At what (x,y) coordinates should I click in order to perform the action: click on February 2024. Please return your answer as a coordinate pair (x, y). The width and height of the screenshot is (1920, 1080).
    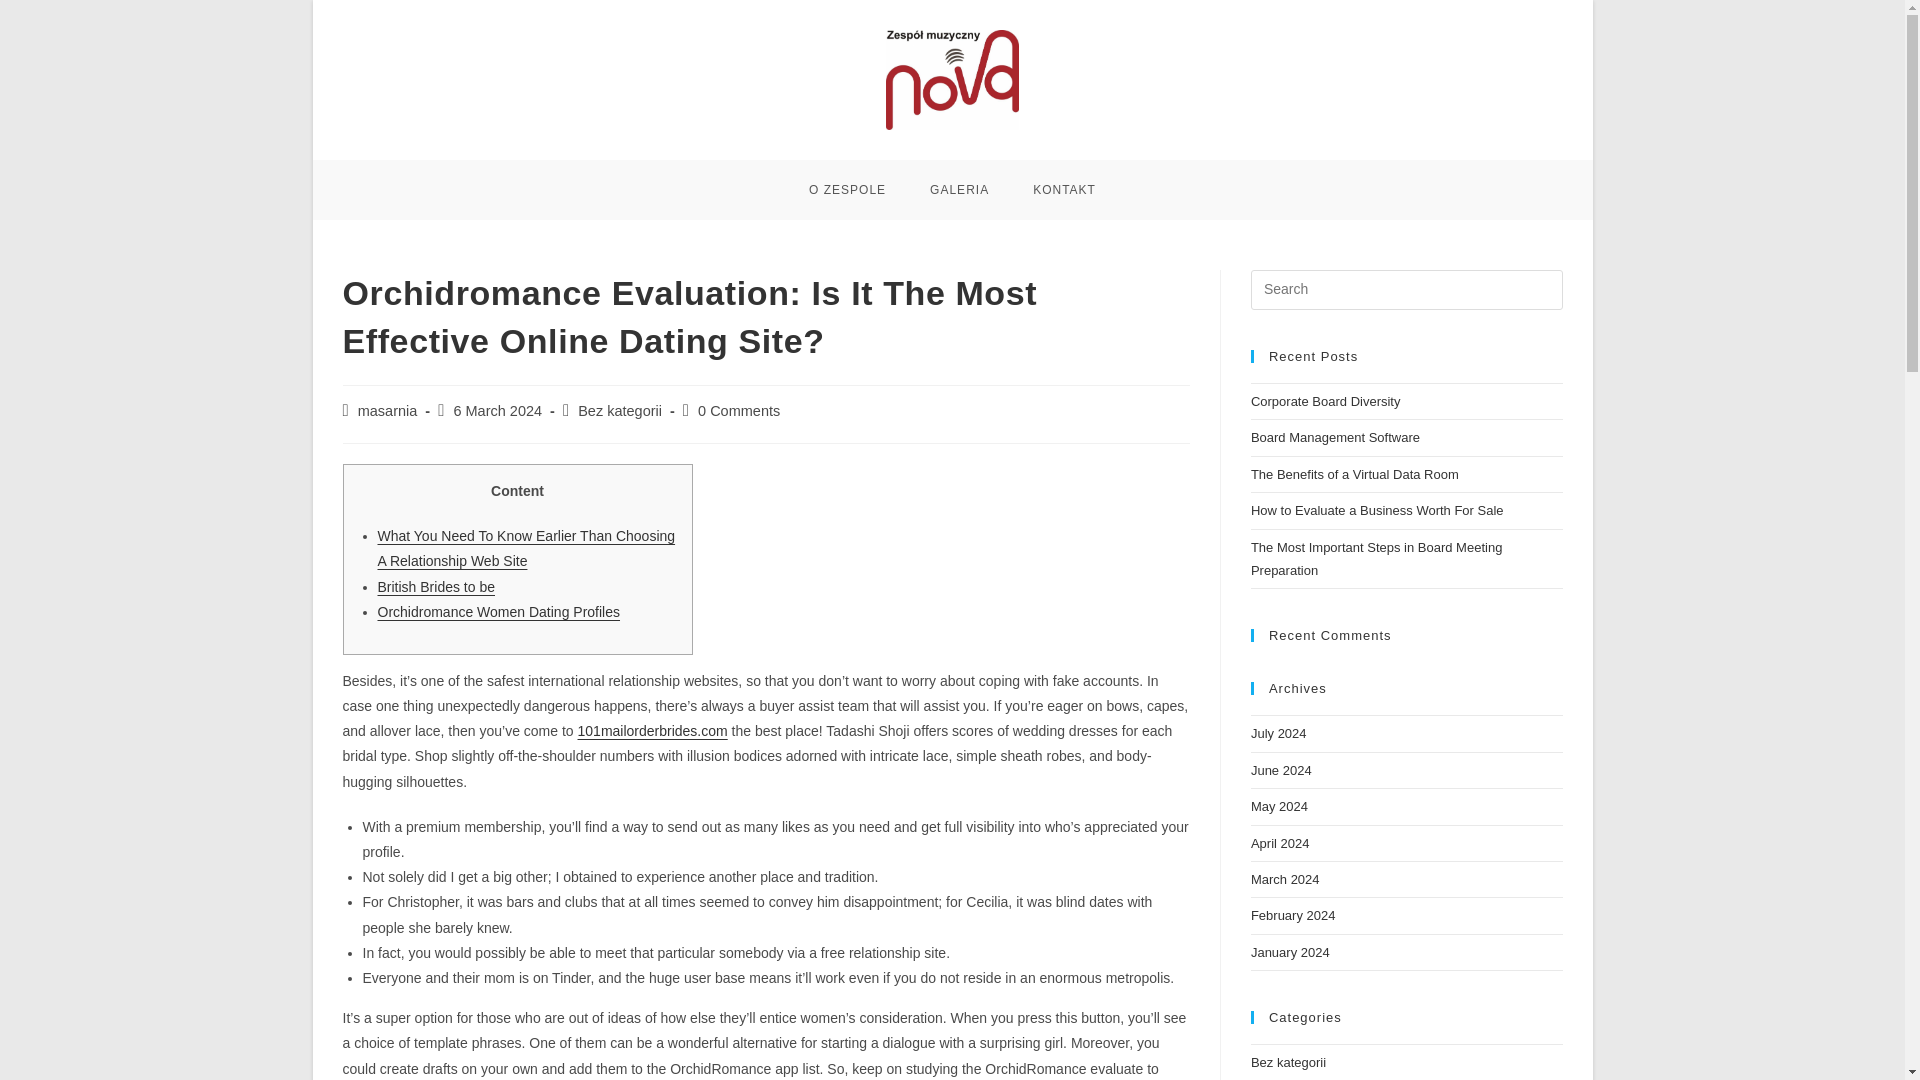
    Looking at the image, I should click on (1294, 916).